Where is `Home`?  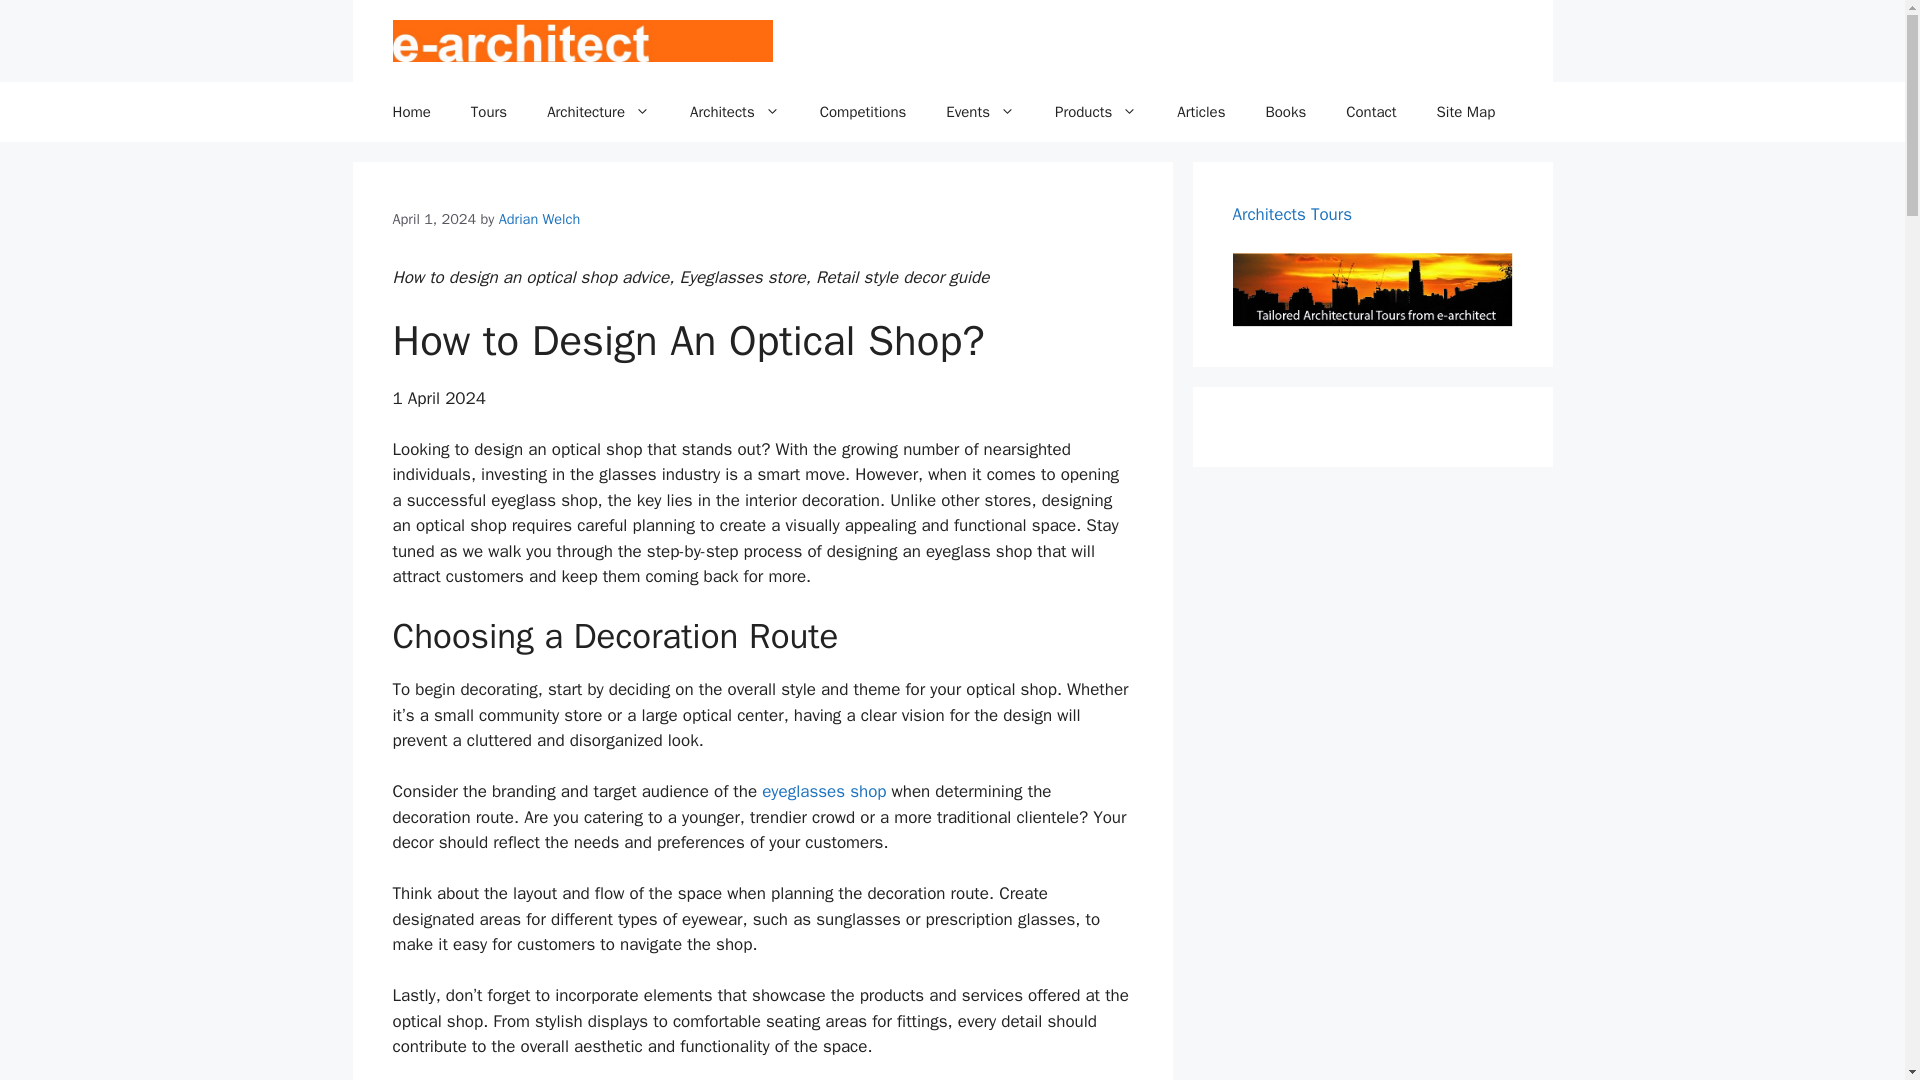 Home is located at coordinates (410, 112).